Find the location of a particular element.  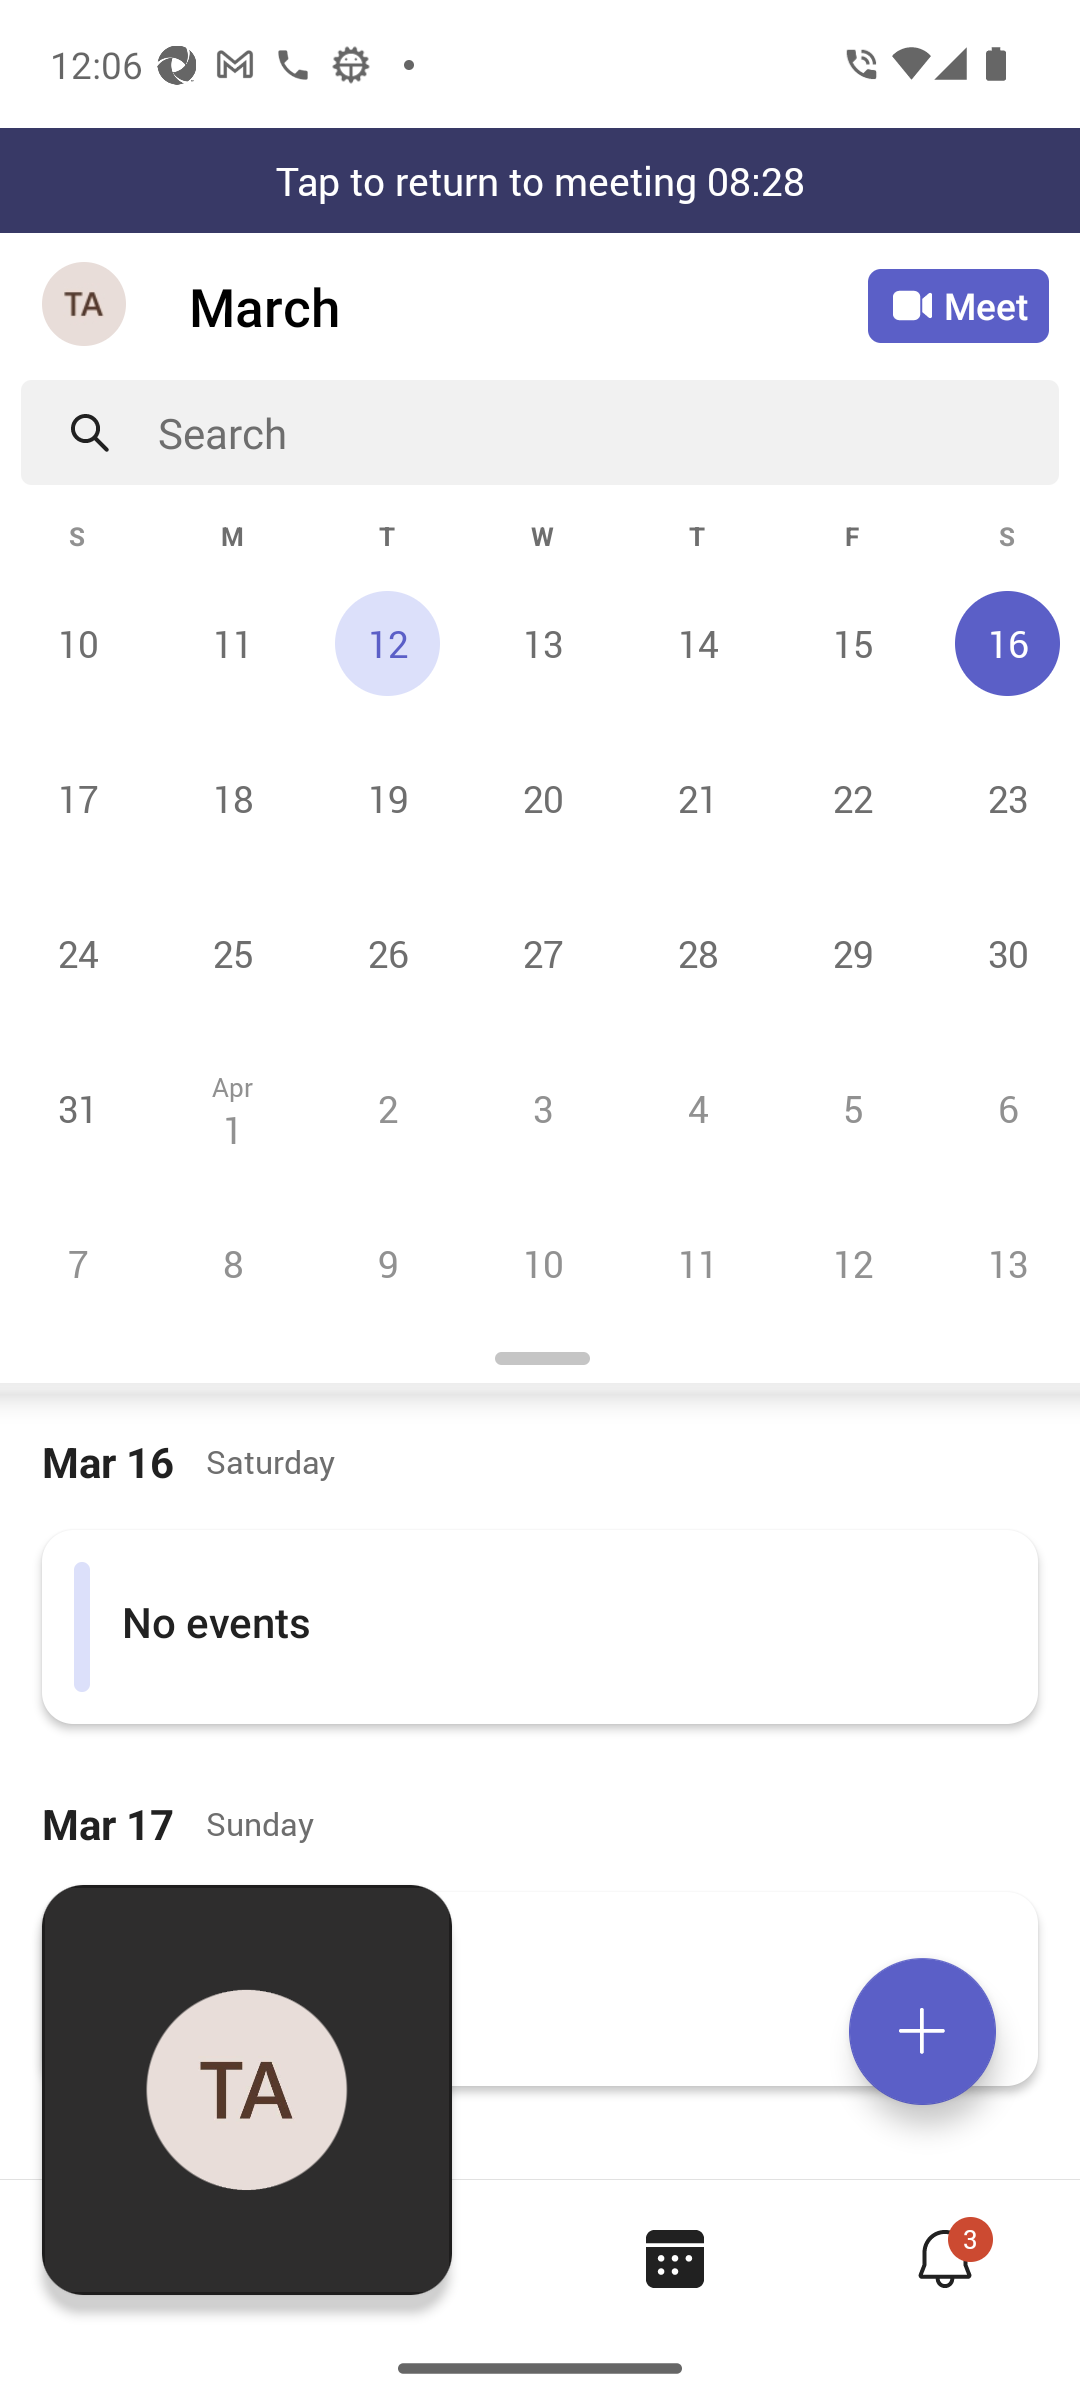

Wednesday, March 20 20 is located at coordinates (542, 798).